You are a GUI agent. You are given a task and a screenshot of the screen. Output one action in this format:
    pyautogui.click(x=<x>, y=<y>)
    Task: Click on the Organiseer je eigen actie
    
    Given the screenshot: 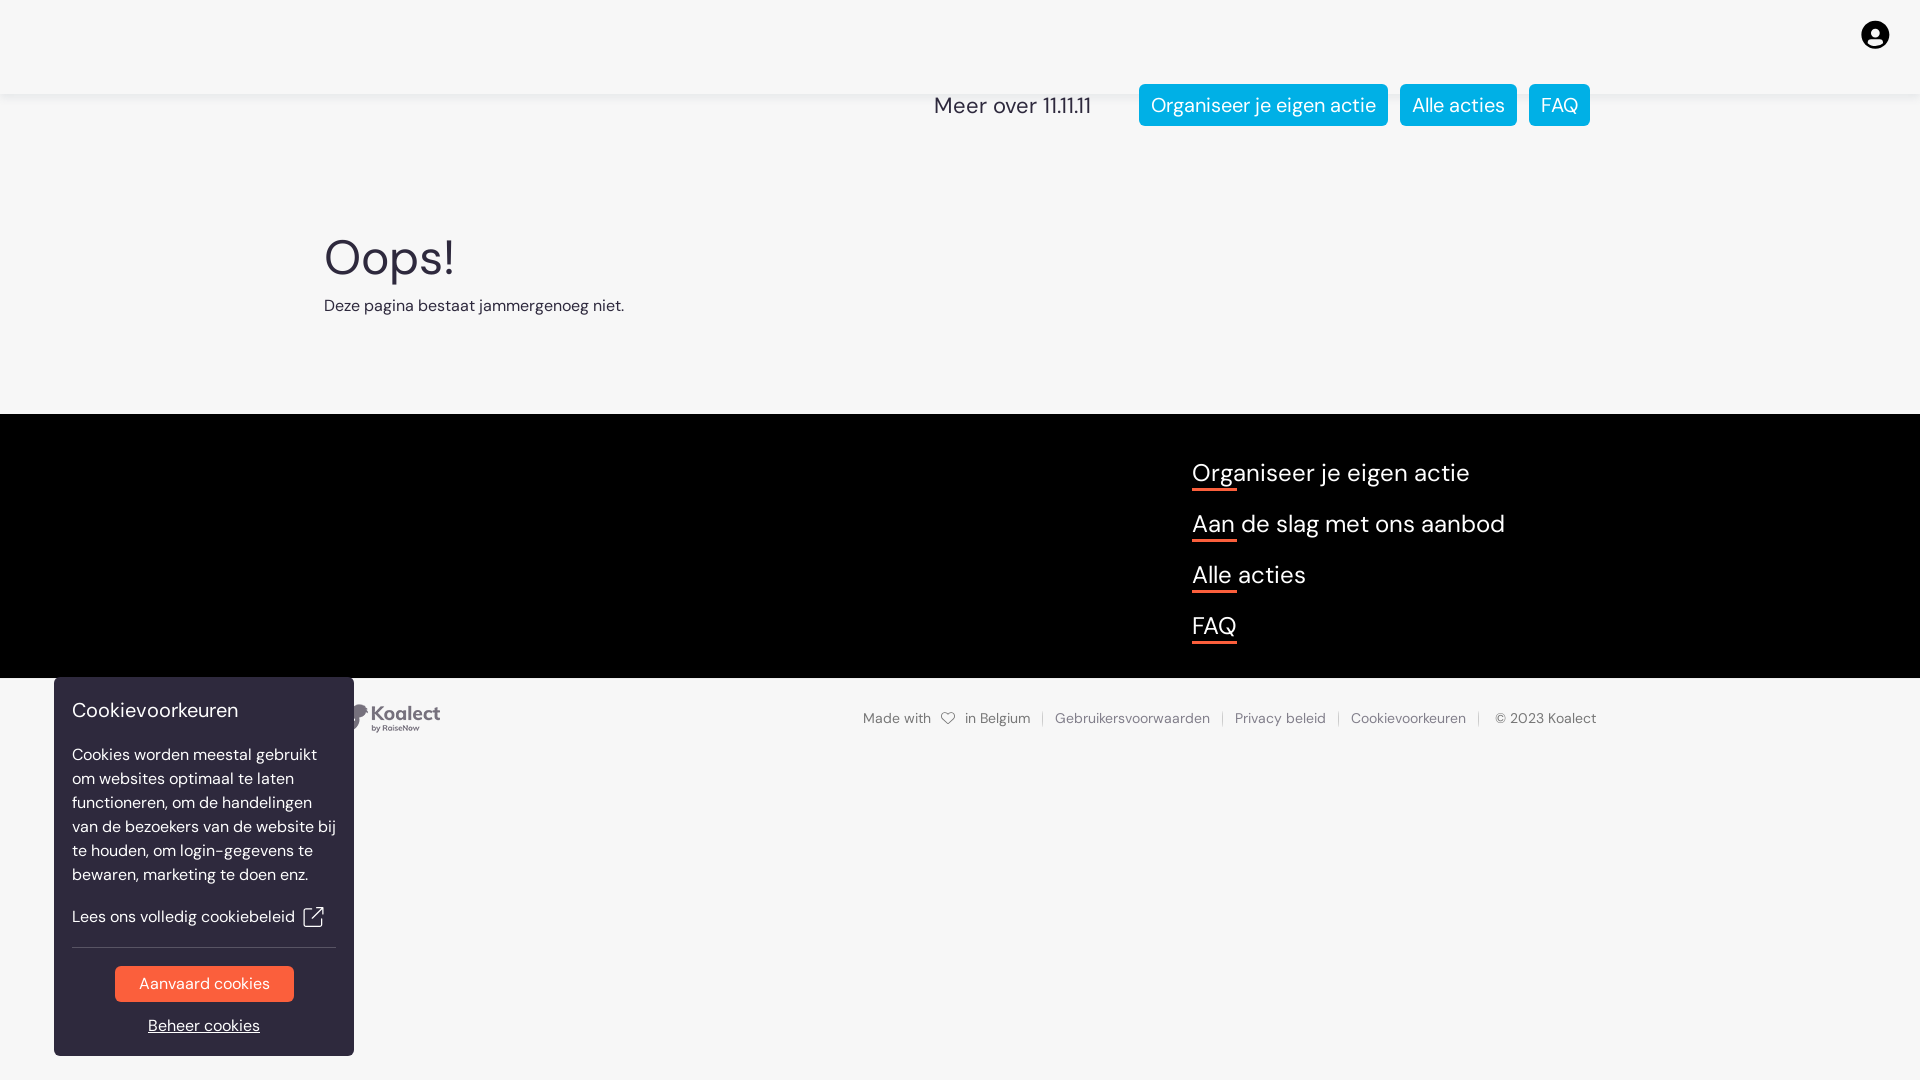 What is the action you would take?
    pyautogui.click(x=1264, y=105)
    